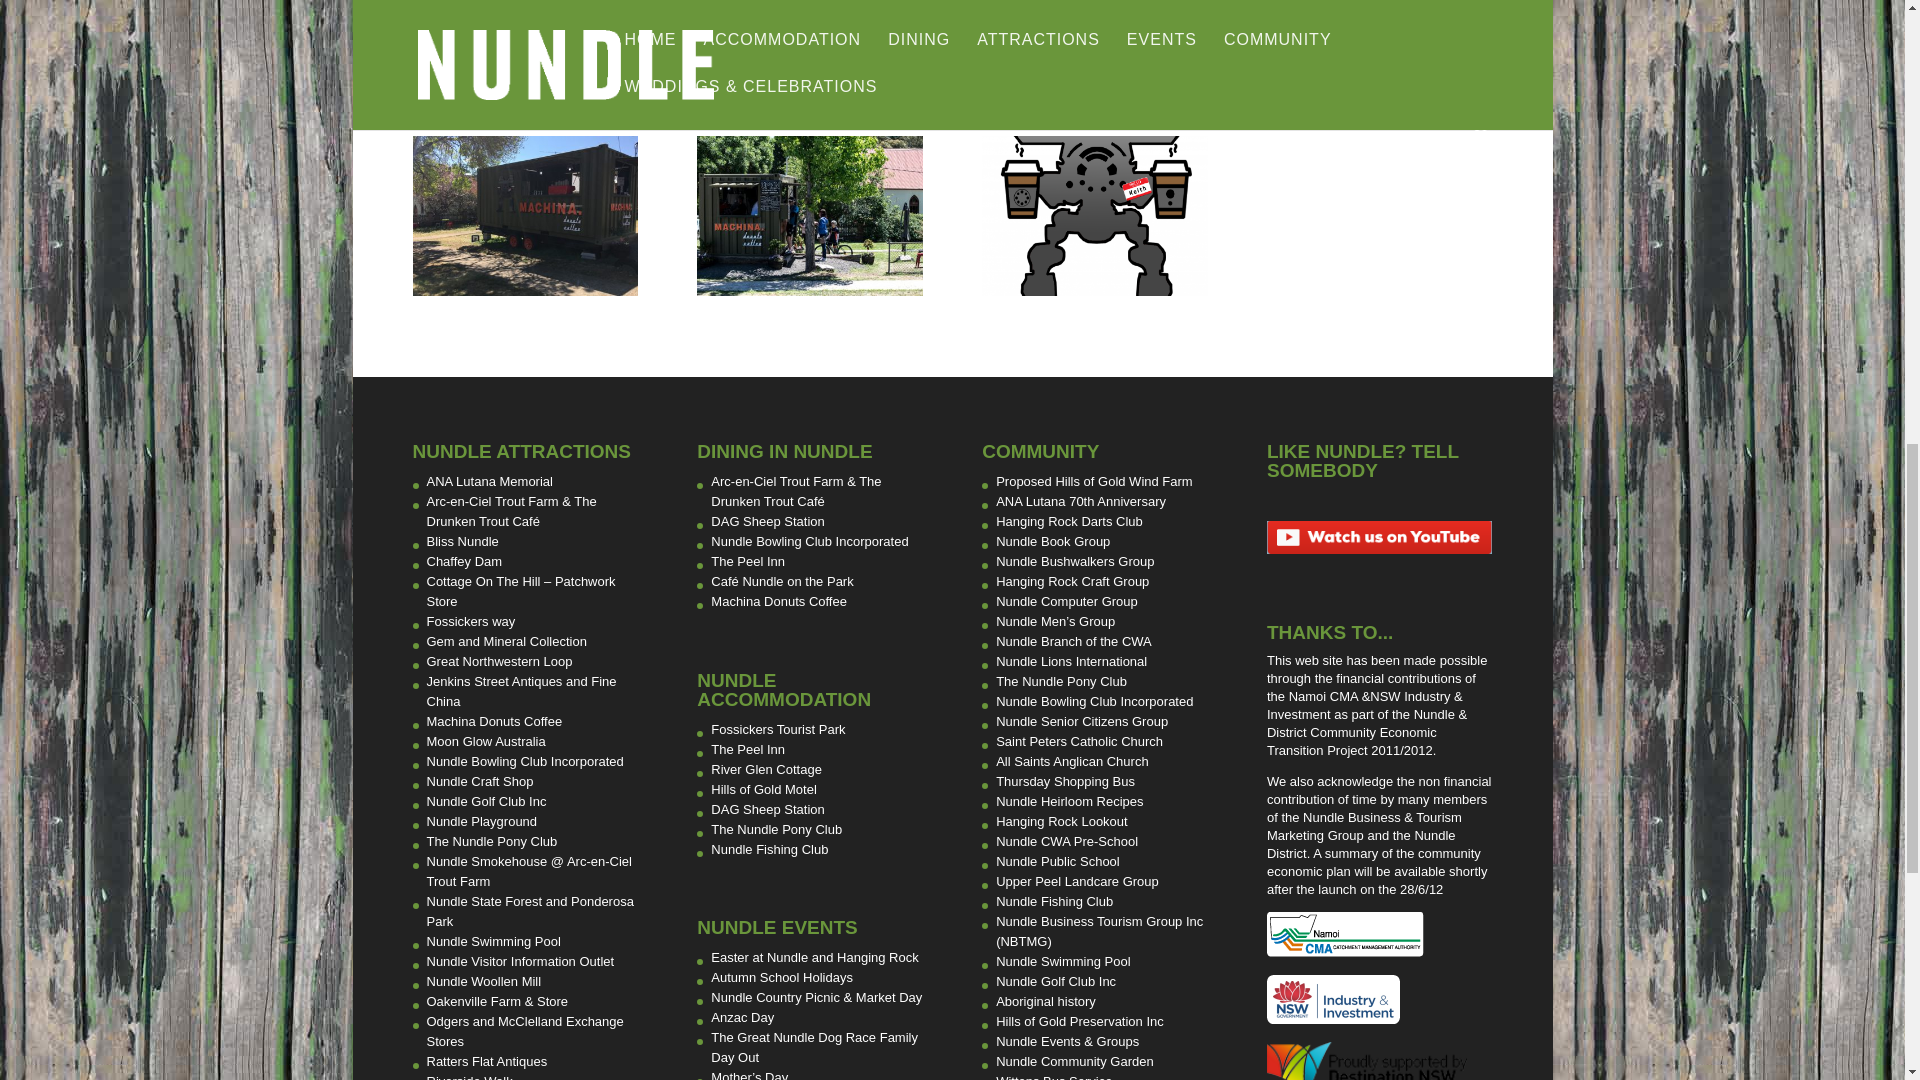 Image resolution: width=1920 pixels, height=1080 pixels. Describe the element at coordinates (524, 760) in the screenshot. I see `Nundle Bowling Club Incorporated` at that location.